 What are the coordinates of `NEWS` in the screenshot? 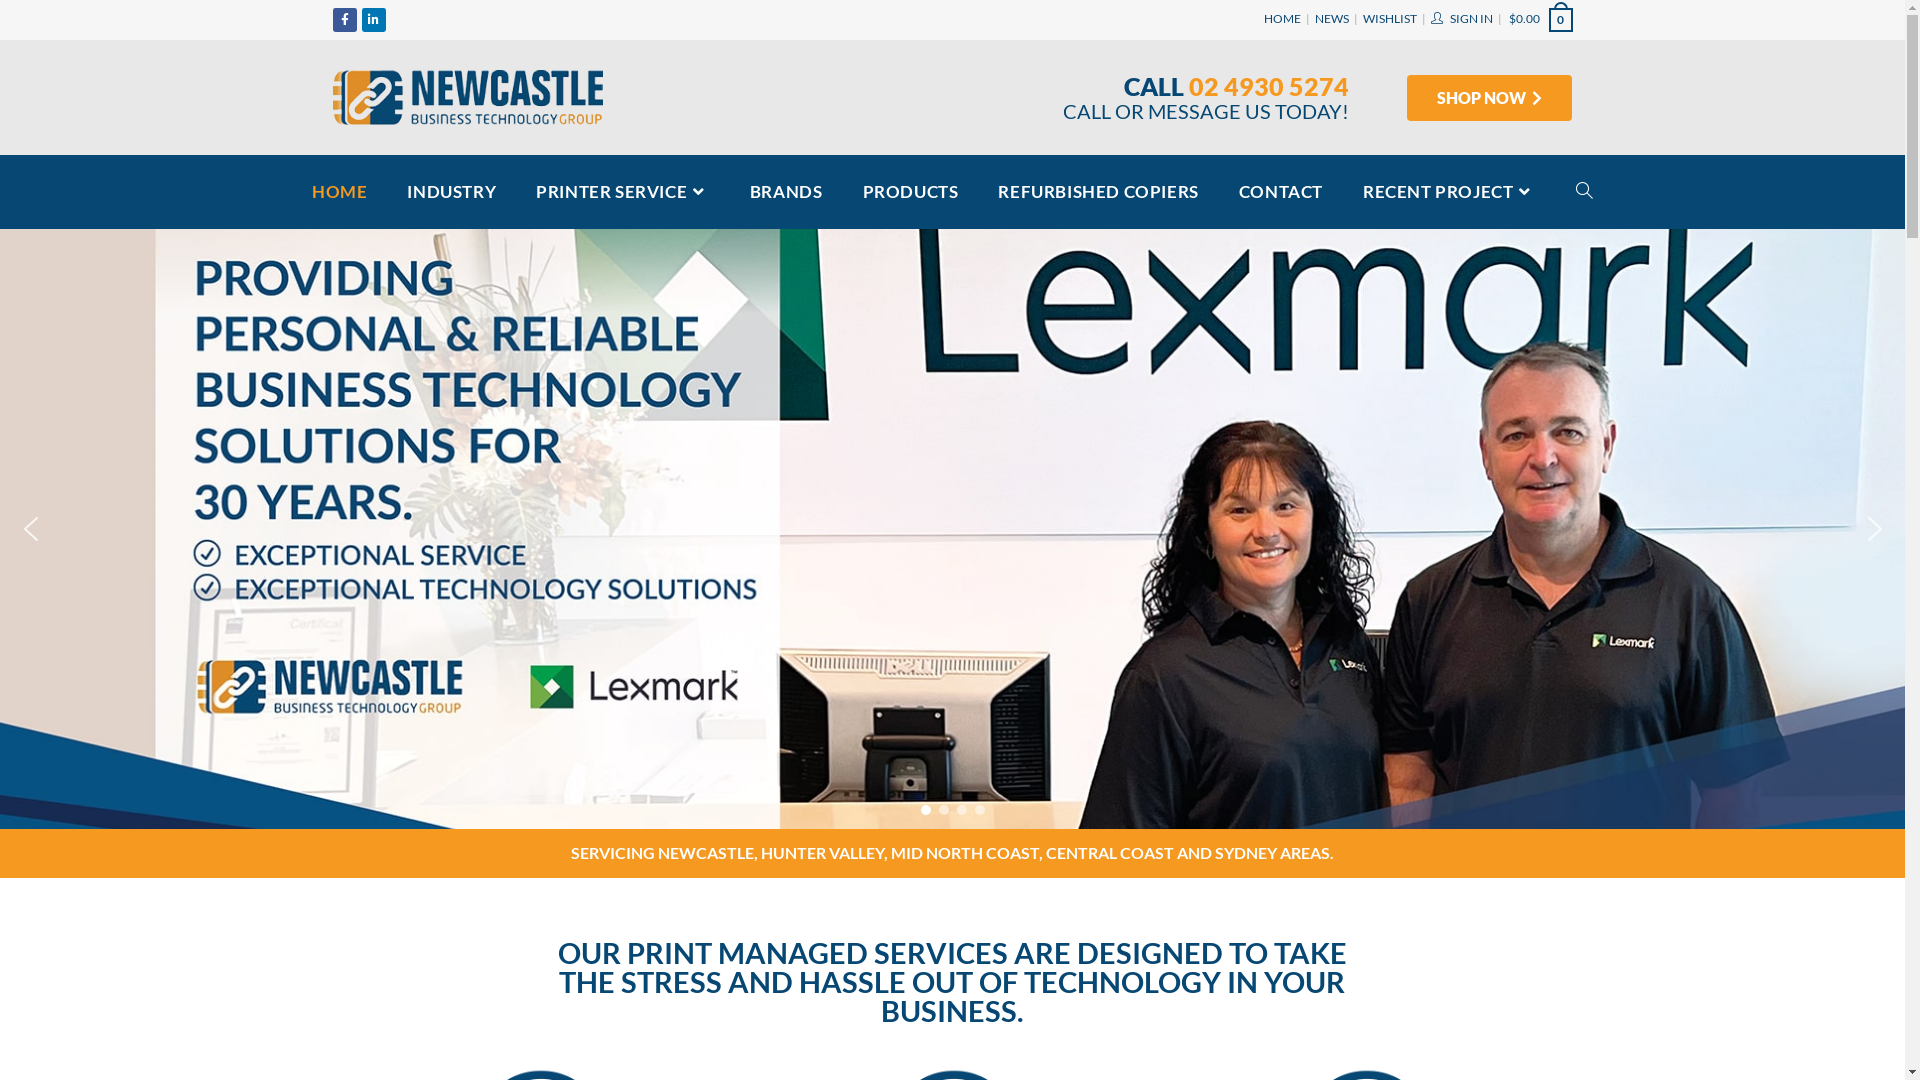 It's located at (1331, 18).